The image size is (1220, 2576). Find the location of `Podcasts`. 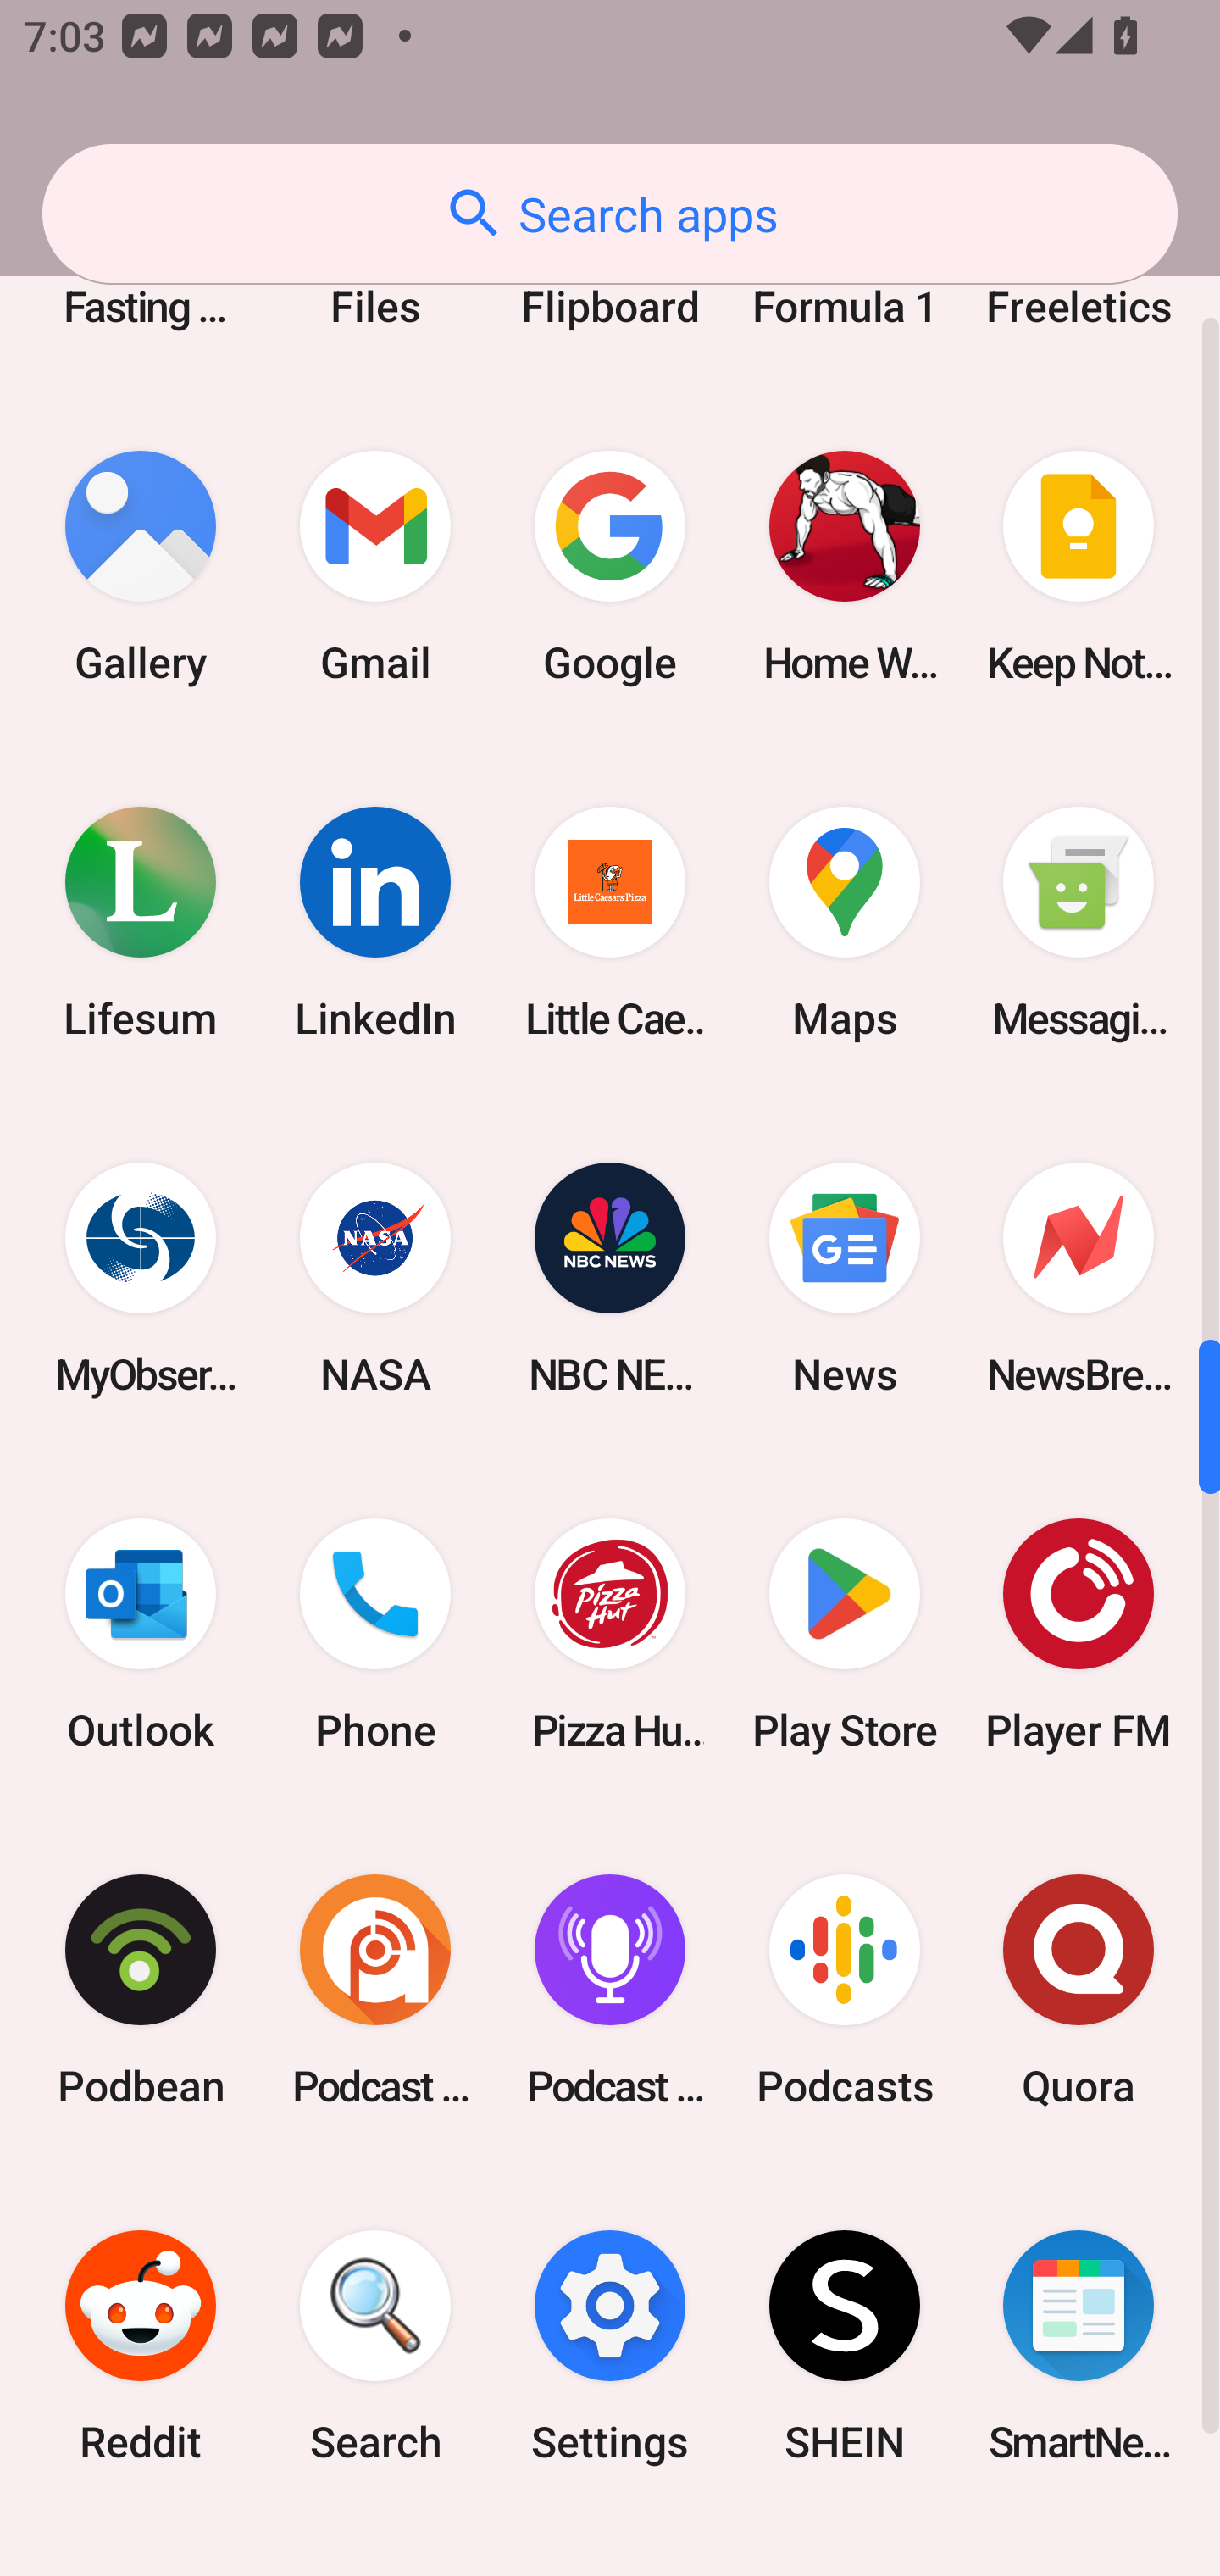

Podcasts is located at coordinates (844, 1991).